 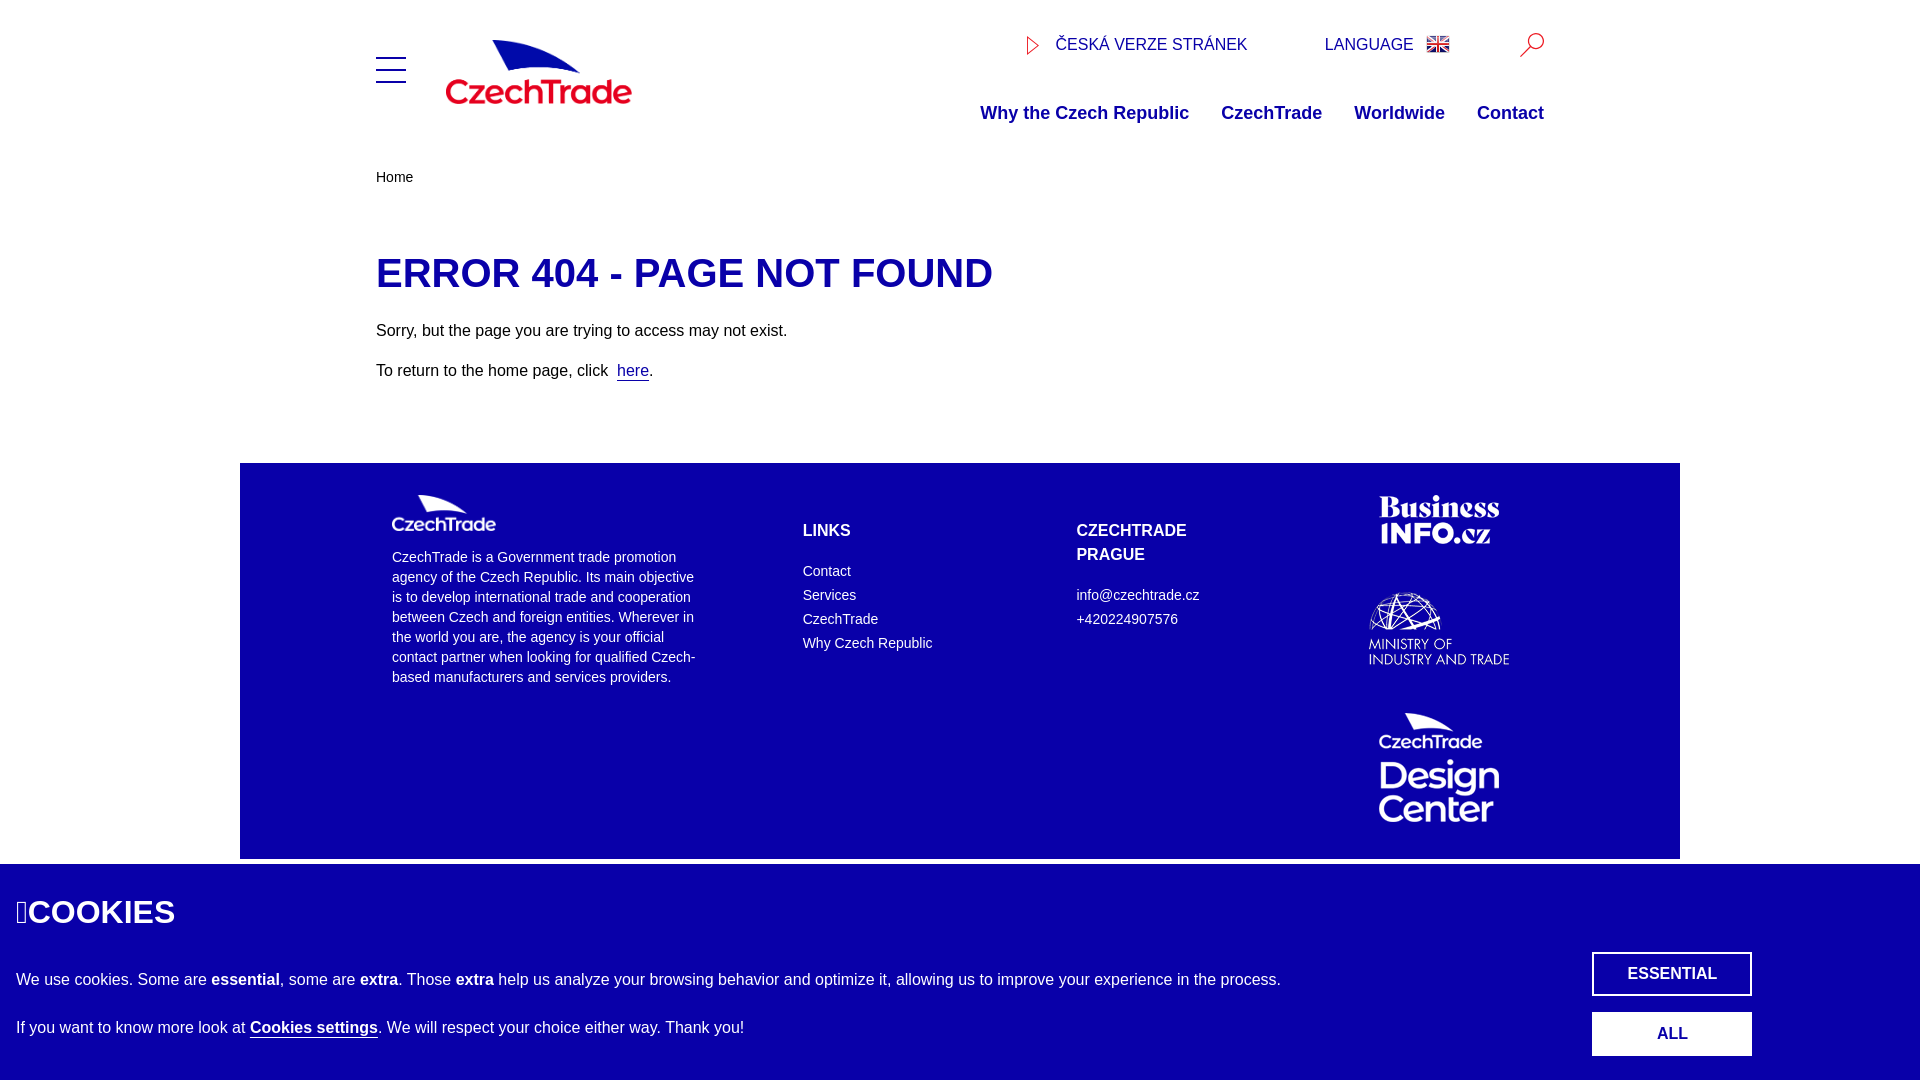 What do you see at coordinates (826, 570) in the screenshot?
I see `Contact` at bounding box center [826, 570].